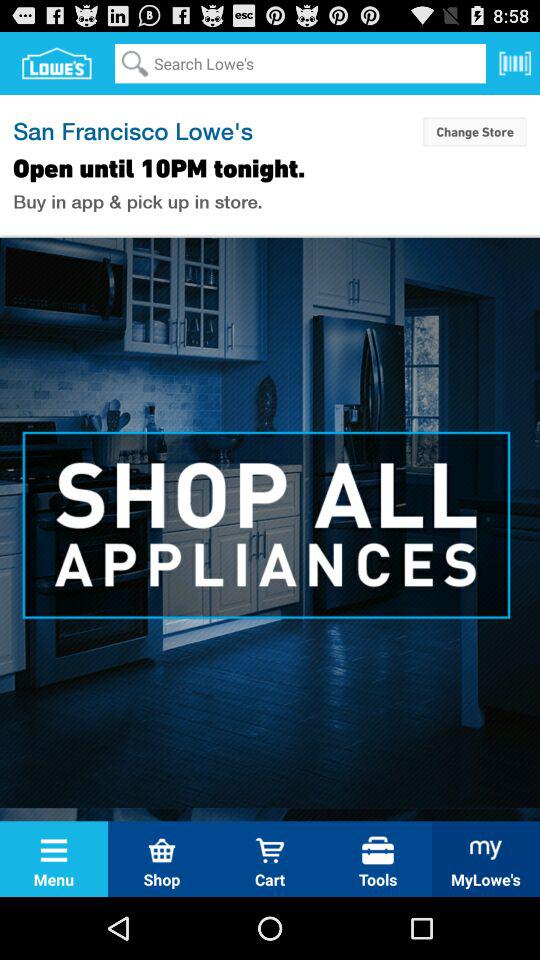 This screenshot has height=960, width=540. What do you see at coordinates (162, 850) in the screenshot?
I see `click on the basket symbol above the shop` at bounding box center [162, 850].